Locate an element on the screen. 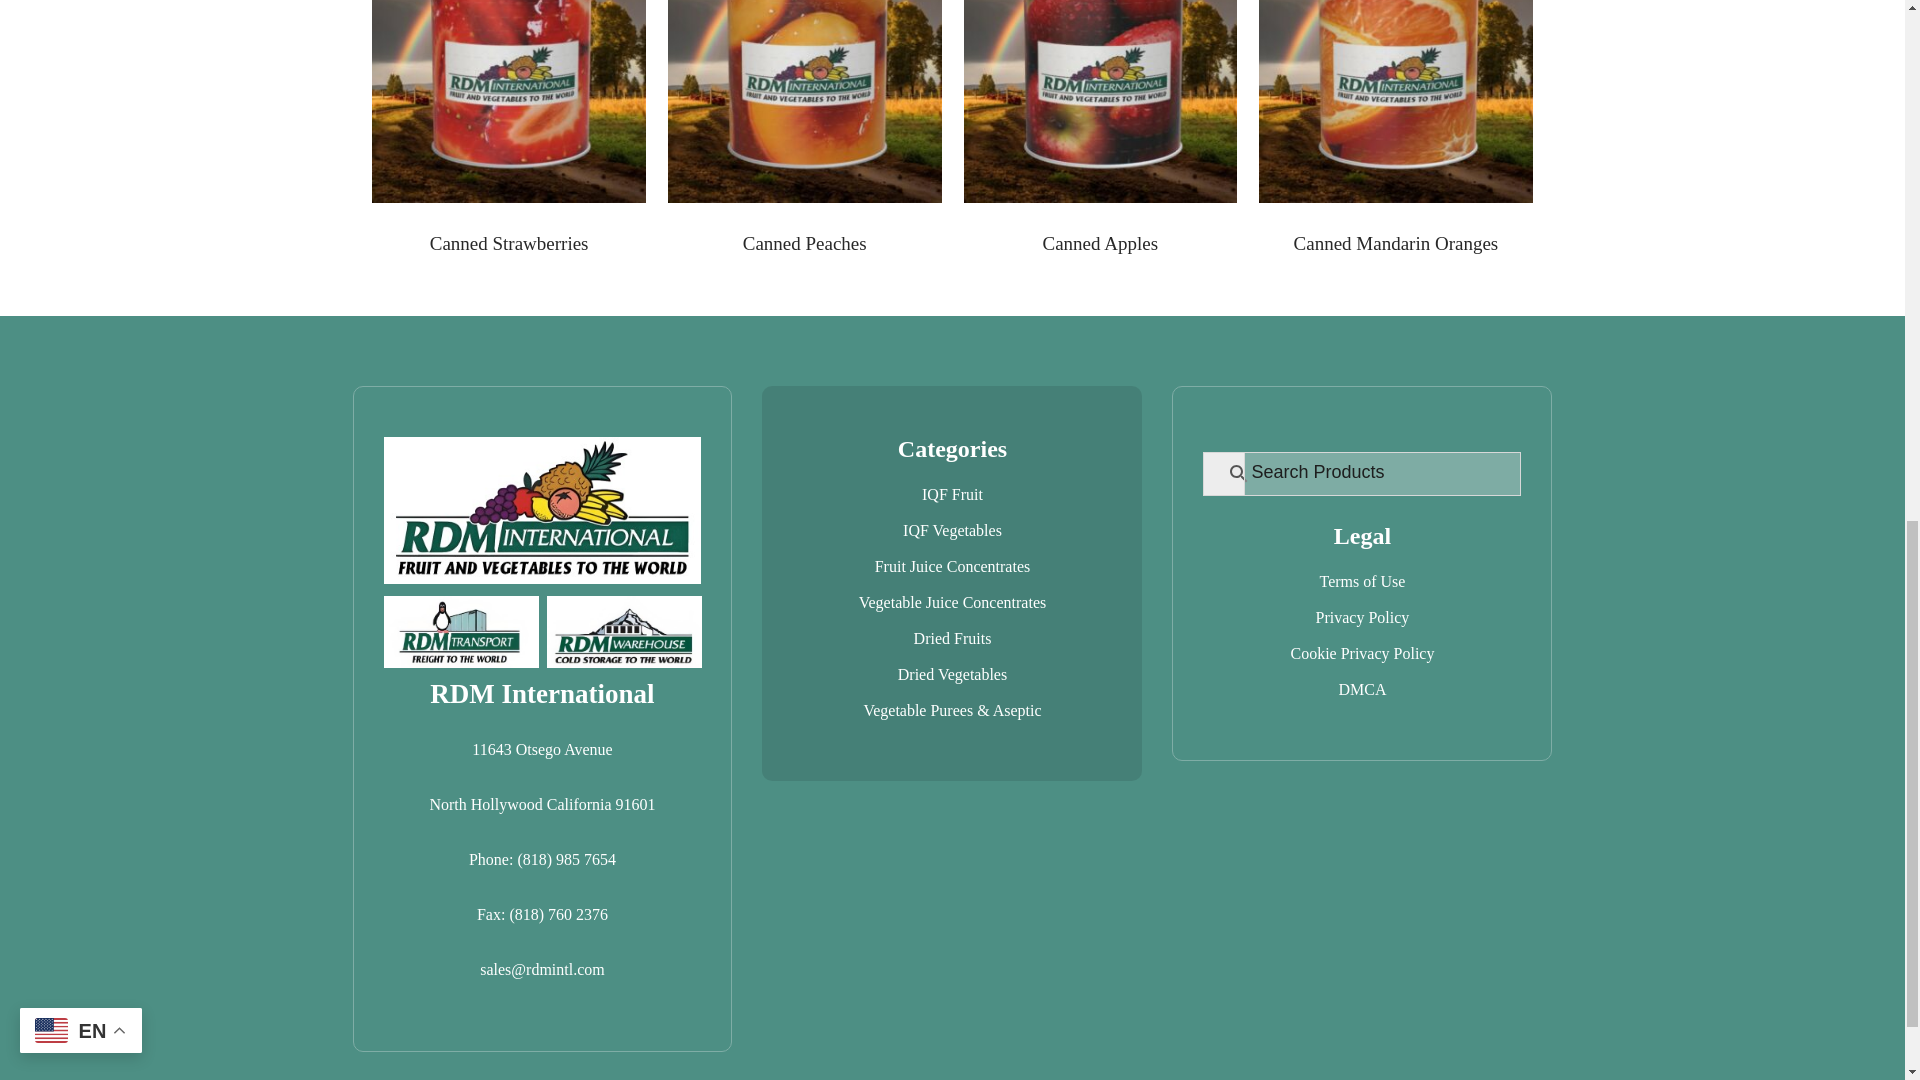 Image resolution: width=1920 pixels, height=1080 pixels. Canned Apples is located at coordinates (1100, 130).